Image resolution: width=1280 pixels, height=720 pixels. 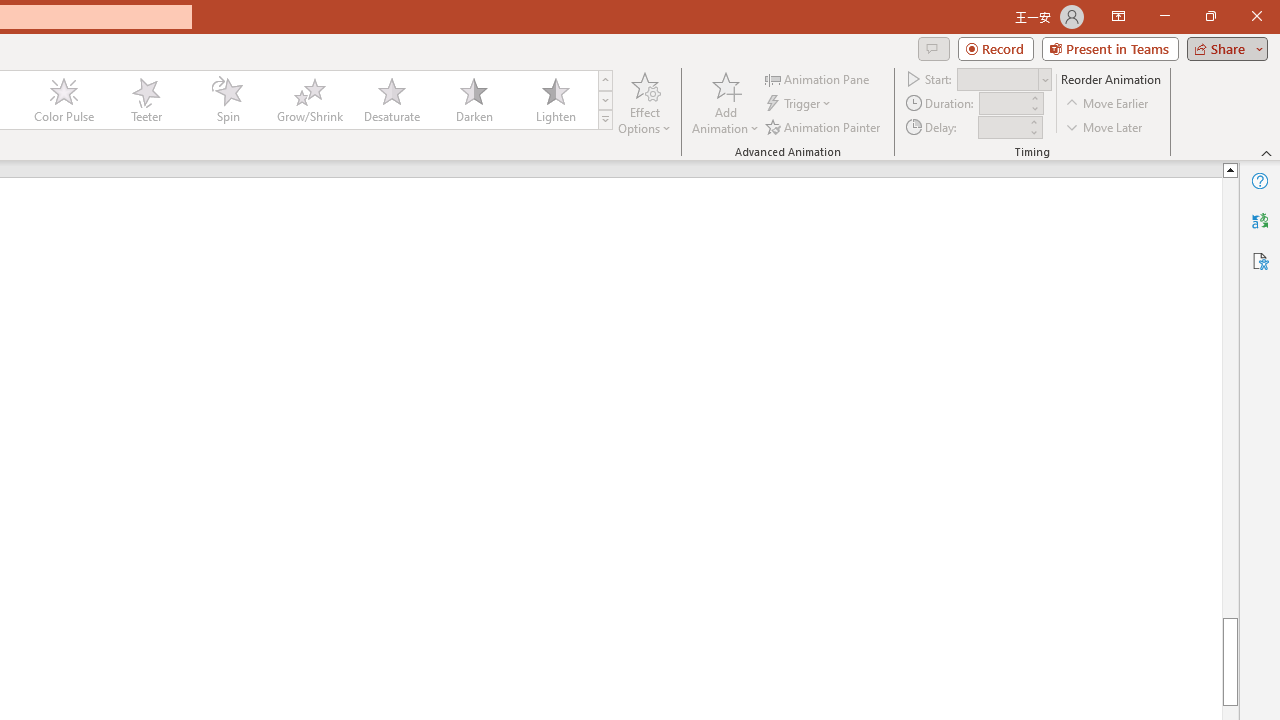 What do you see at coordinates (605, 120) in the screenshot?
I see `Animation Styles` at bounding box center [605, 120].